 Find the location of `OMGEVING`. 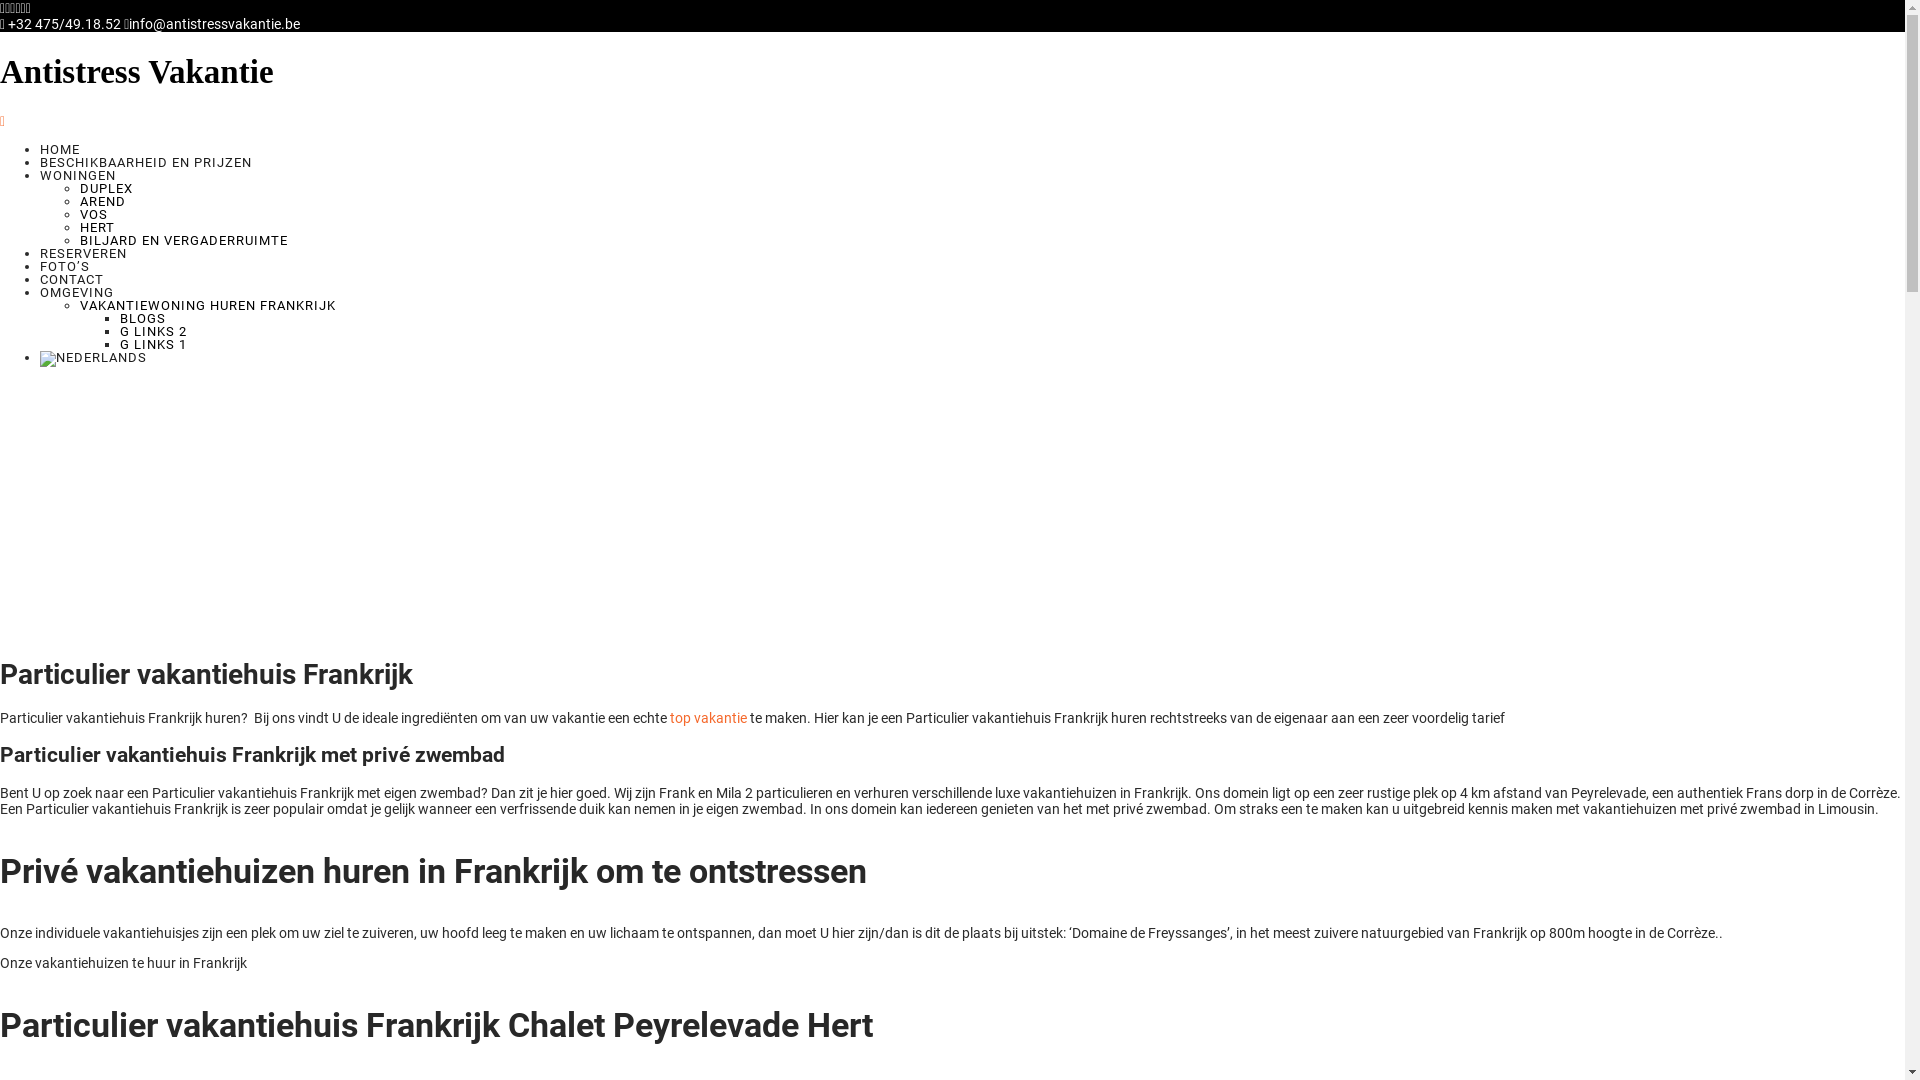

OMGEVING is located at coordinates (77, 292).